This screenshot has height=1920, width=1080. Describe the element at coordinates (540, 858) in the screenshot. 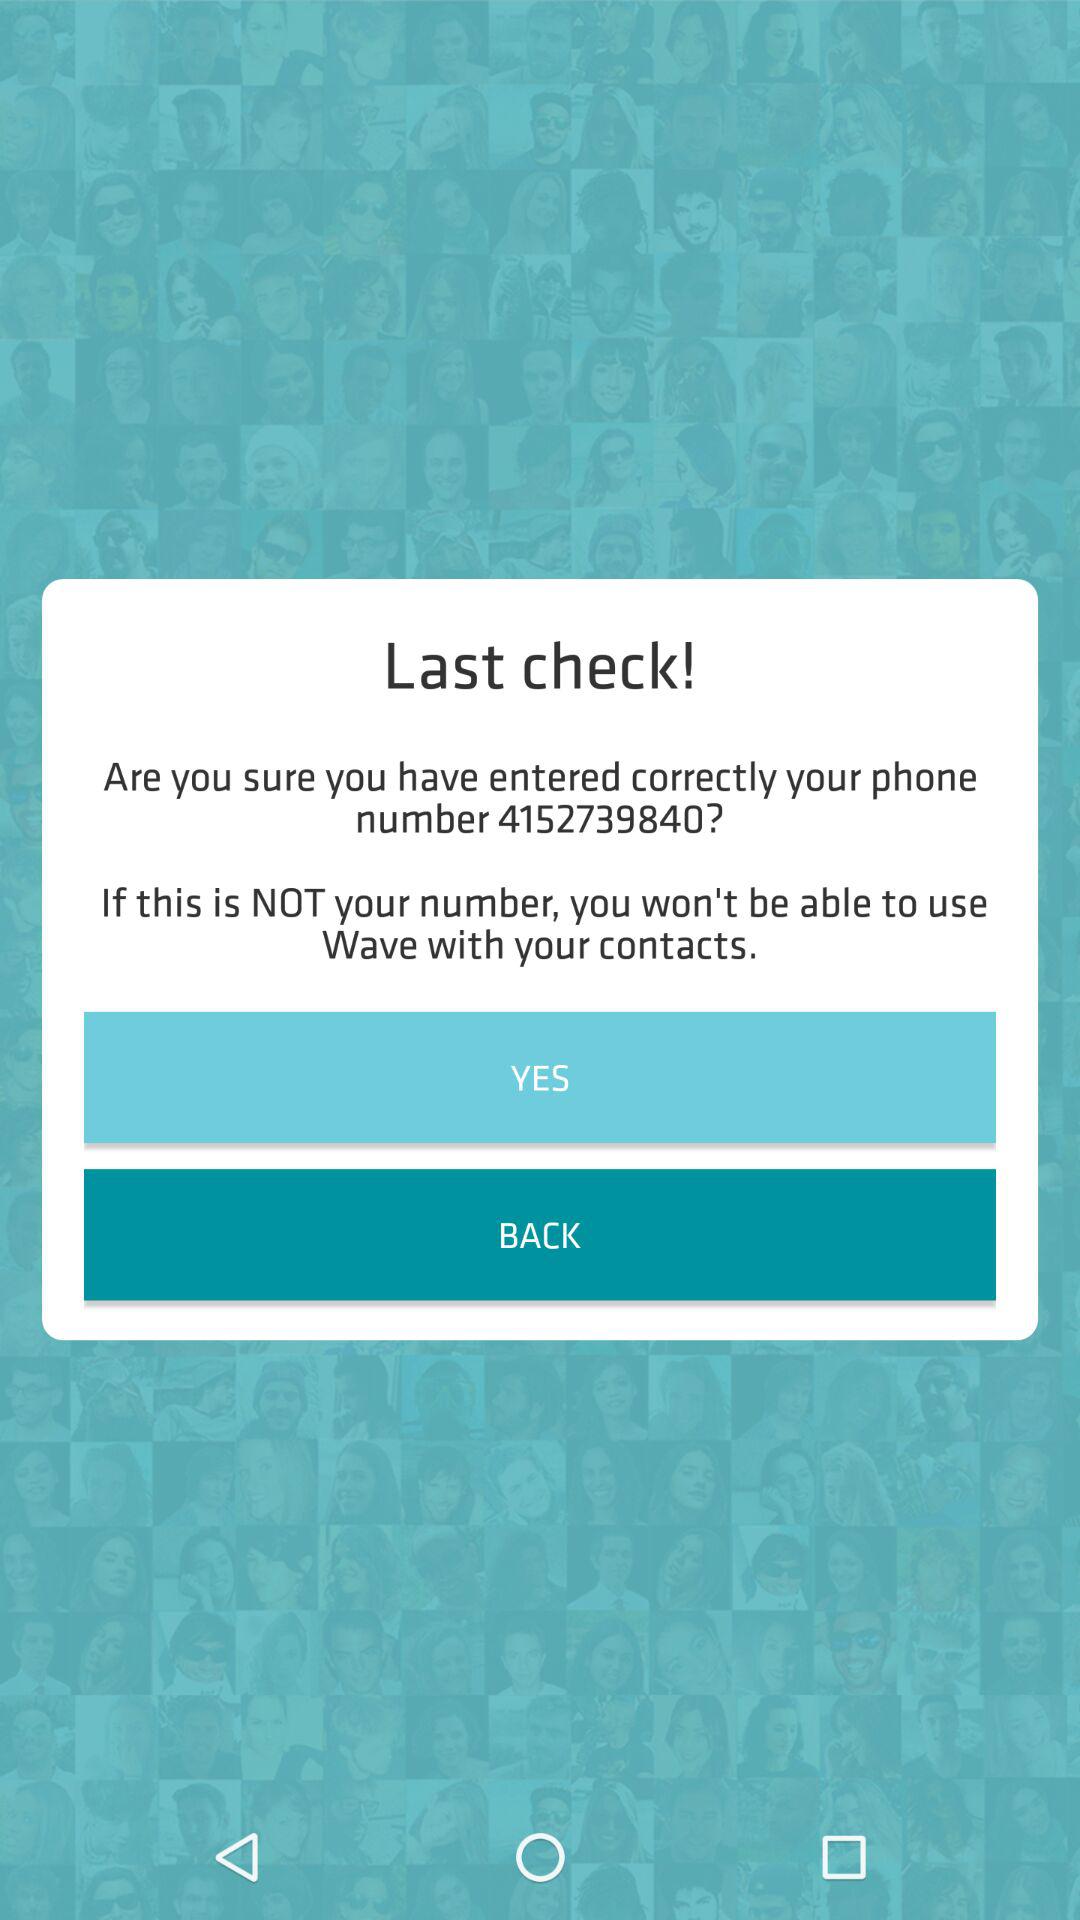

I see `jump to the are you sure item` at that location.